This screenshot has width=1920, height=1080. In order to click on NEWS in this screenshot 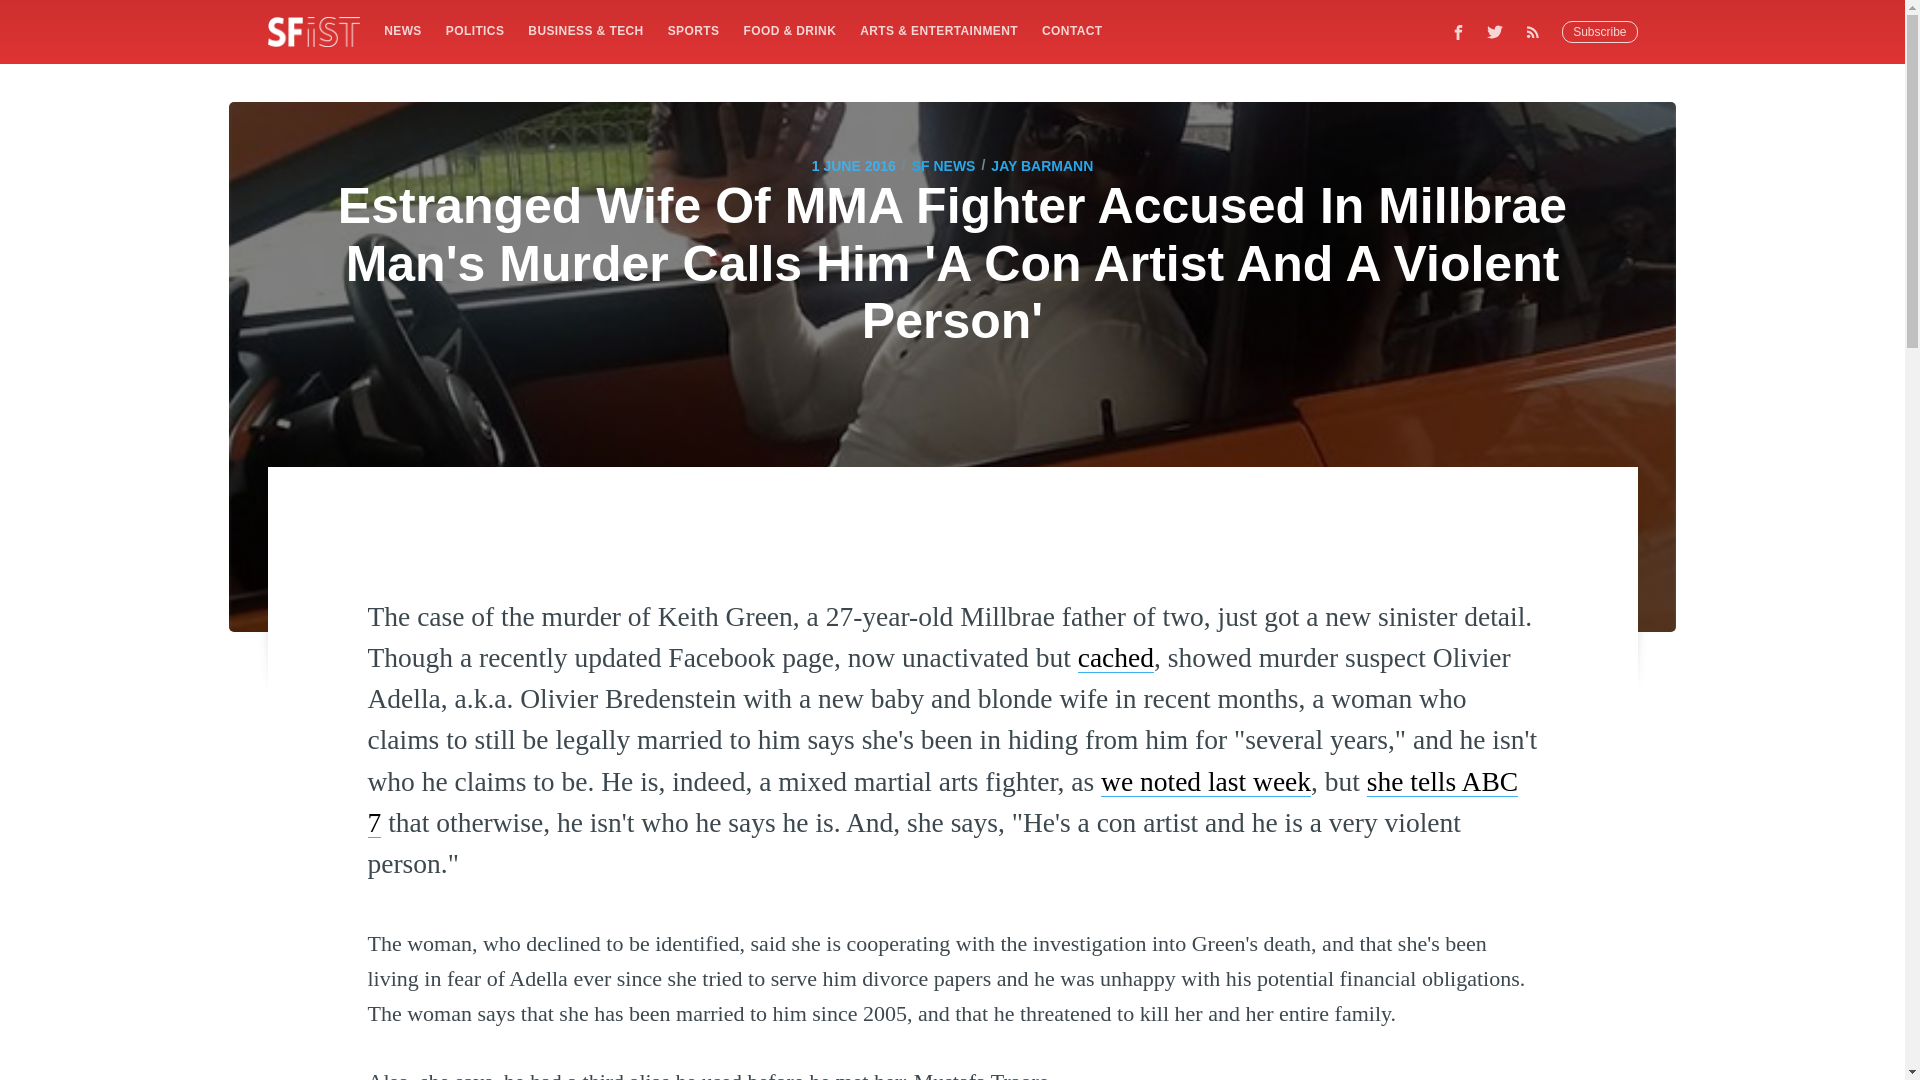, I will do `click(402, 30)`.